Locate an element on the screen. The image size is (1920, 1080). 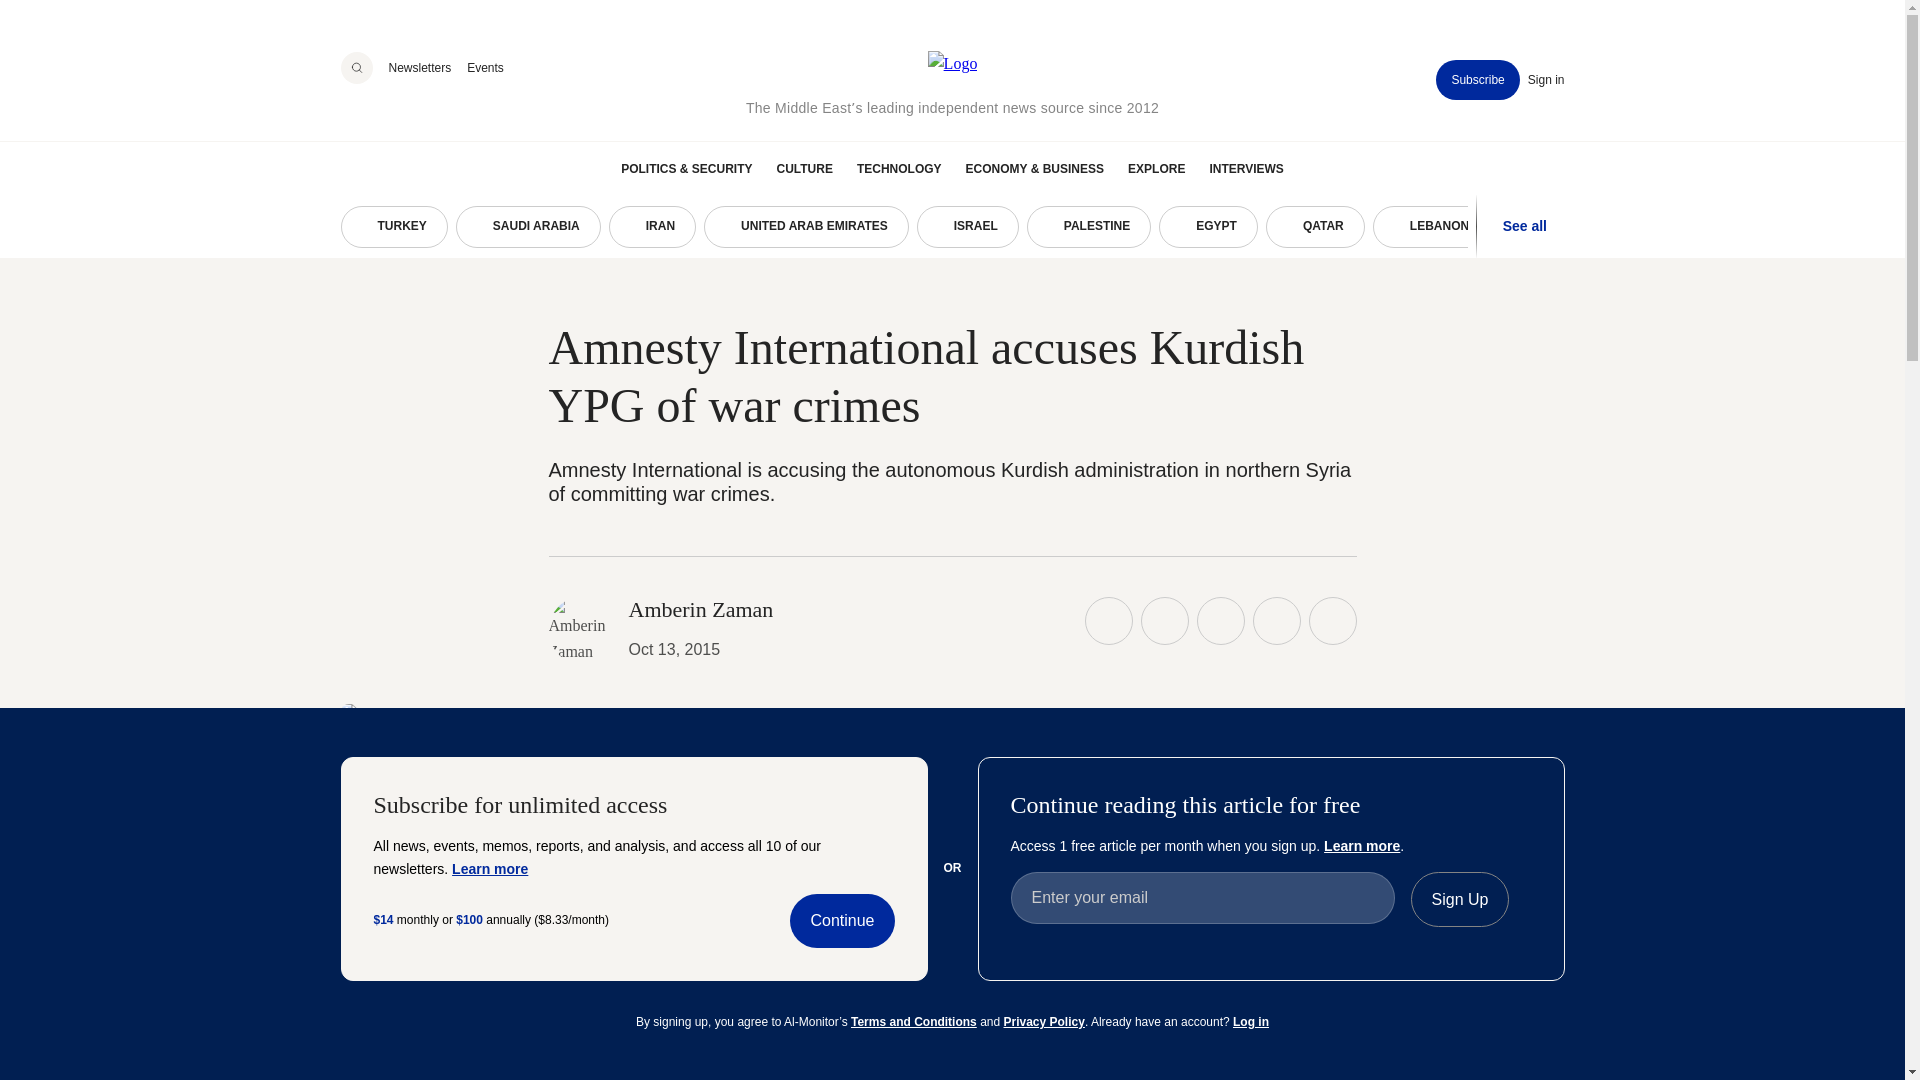
Sign in is located at coordinates (1546, 80).